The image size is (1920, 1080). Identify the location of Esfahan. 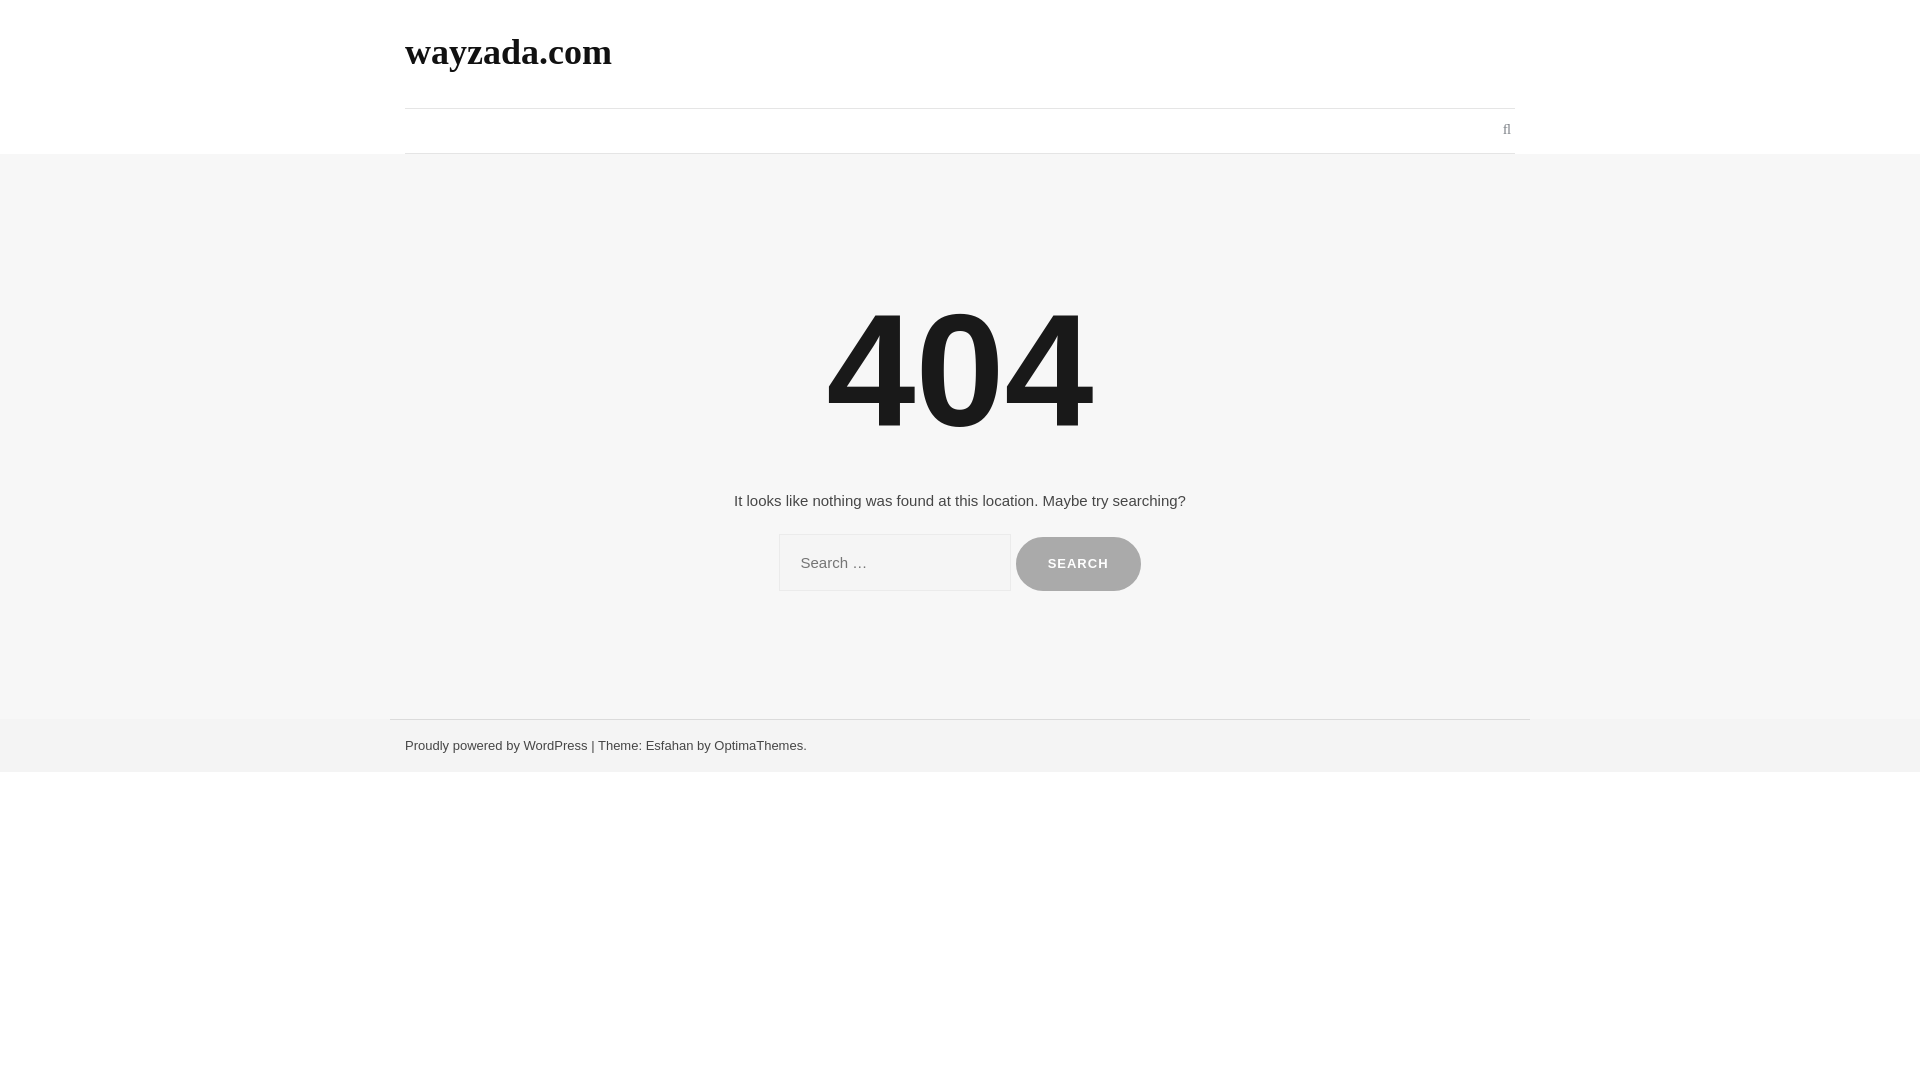
(669, 744).